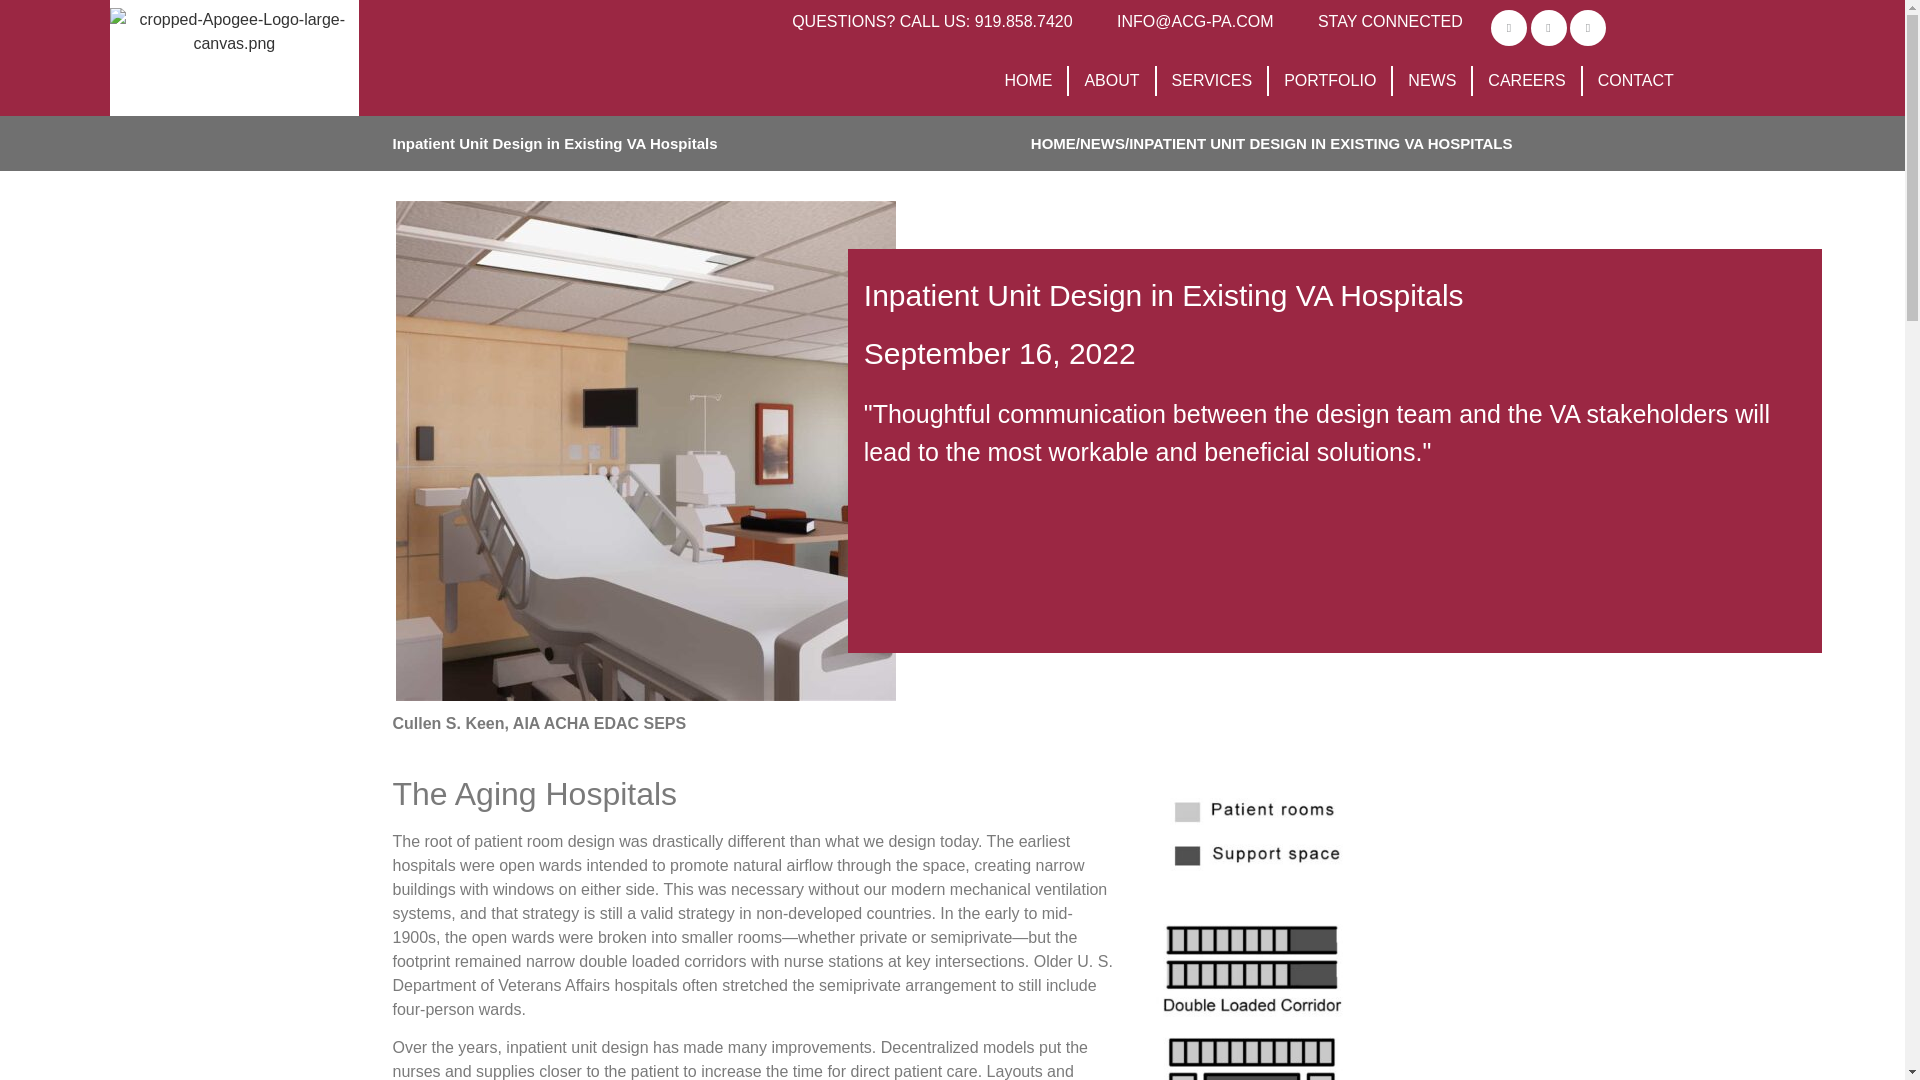  Describe the element at coordinates (1331, 80) in the screenshot. I see `PORTFOLIO` at that location.